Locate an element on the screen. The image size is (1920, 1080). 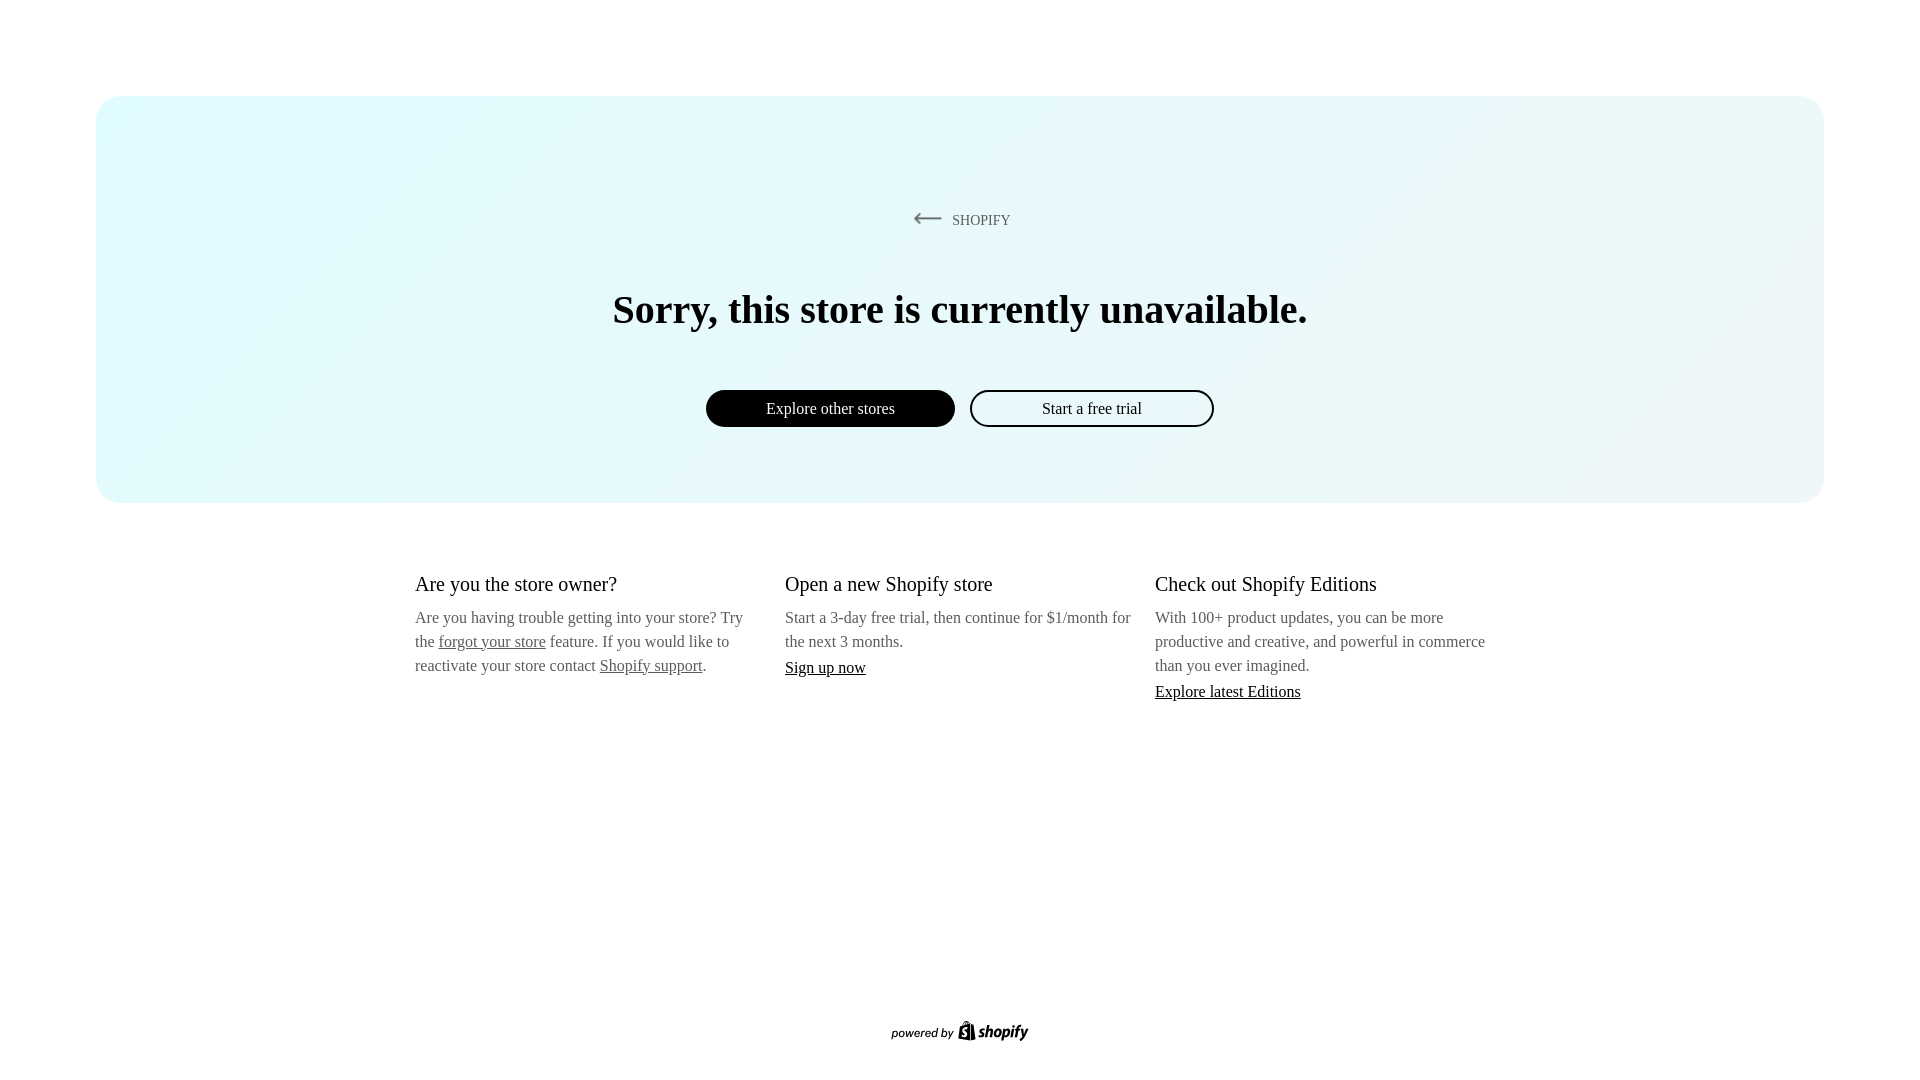
forgot your store is located at coordinates (492, 641).